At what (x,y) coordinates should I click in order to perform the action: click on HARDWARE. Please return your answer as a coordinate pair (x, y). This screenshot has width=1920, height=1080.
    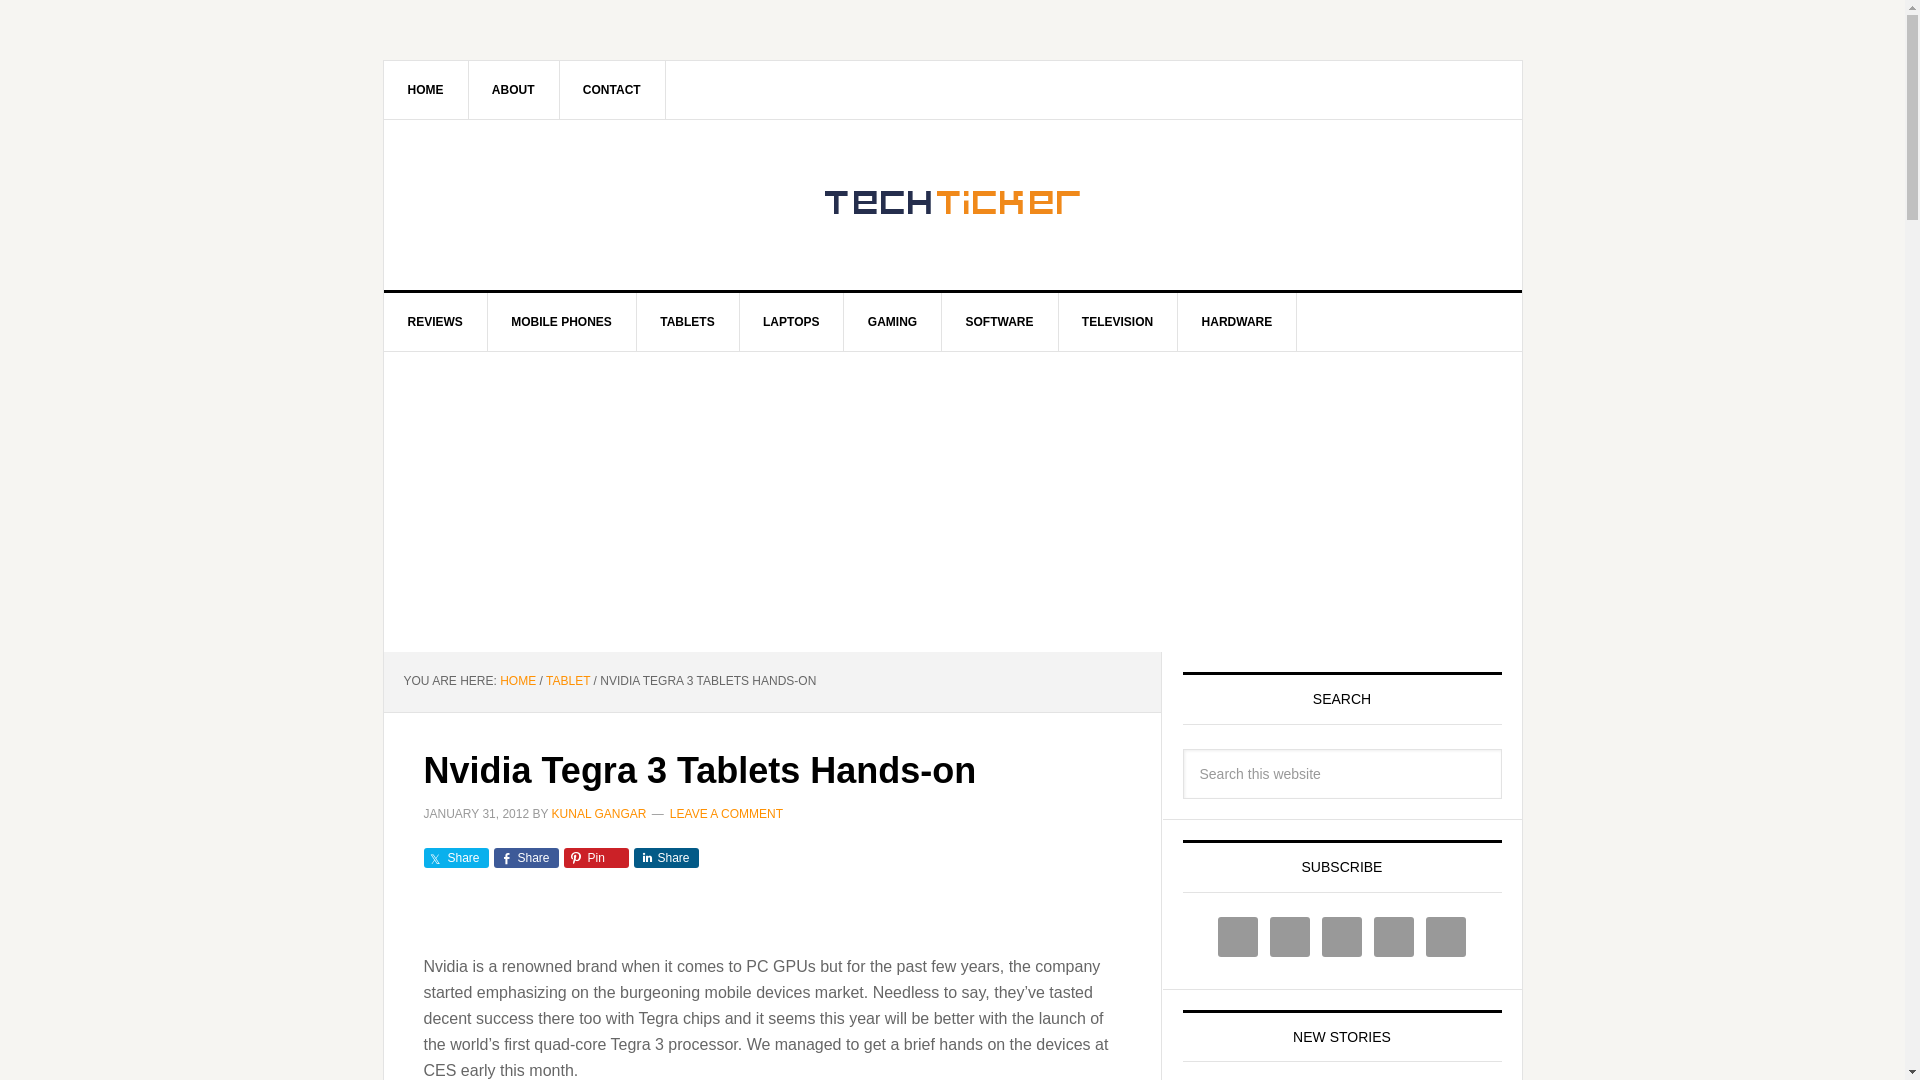
    Looking at the image, I should click on (1238, 322).